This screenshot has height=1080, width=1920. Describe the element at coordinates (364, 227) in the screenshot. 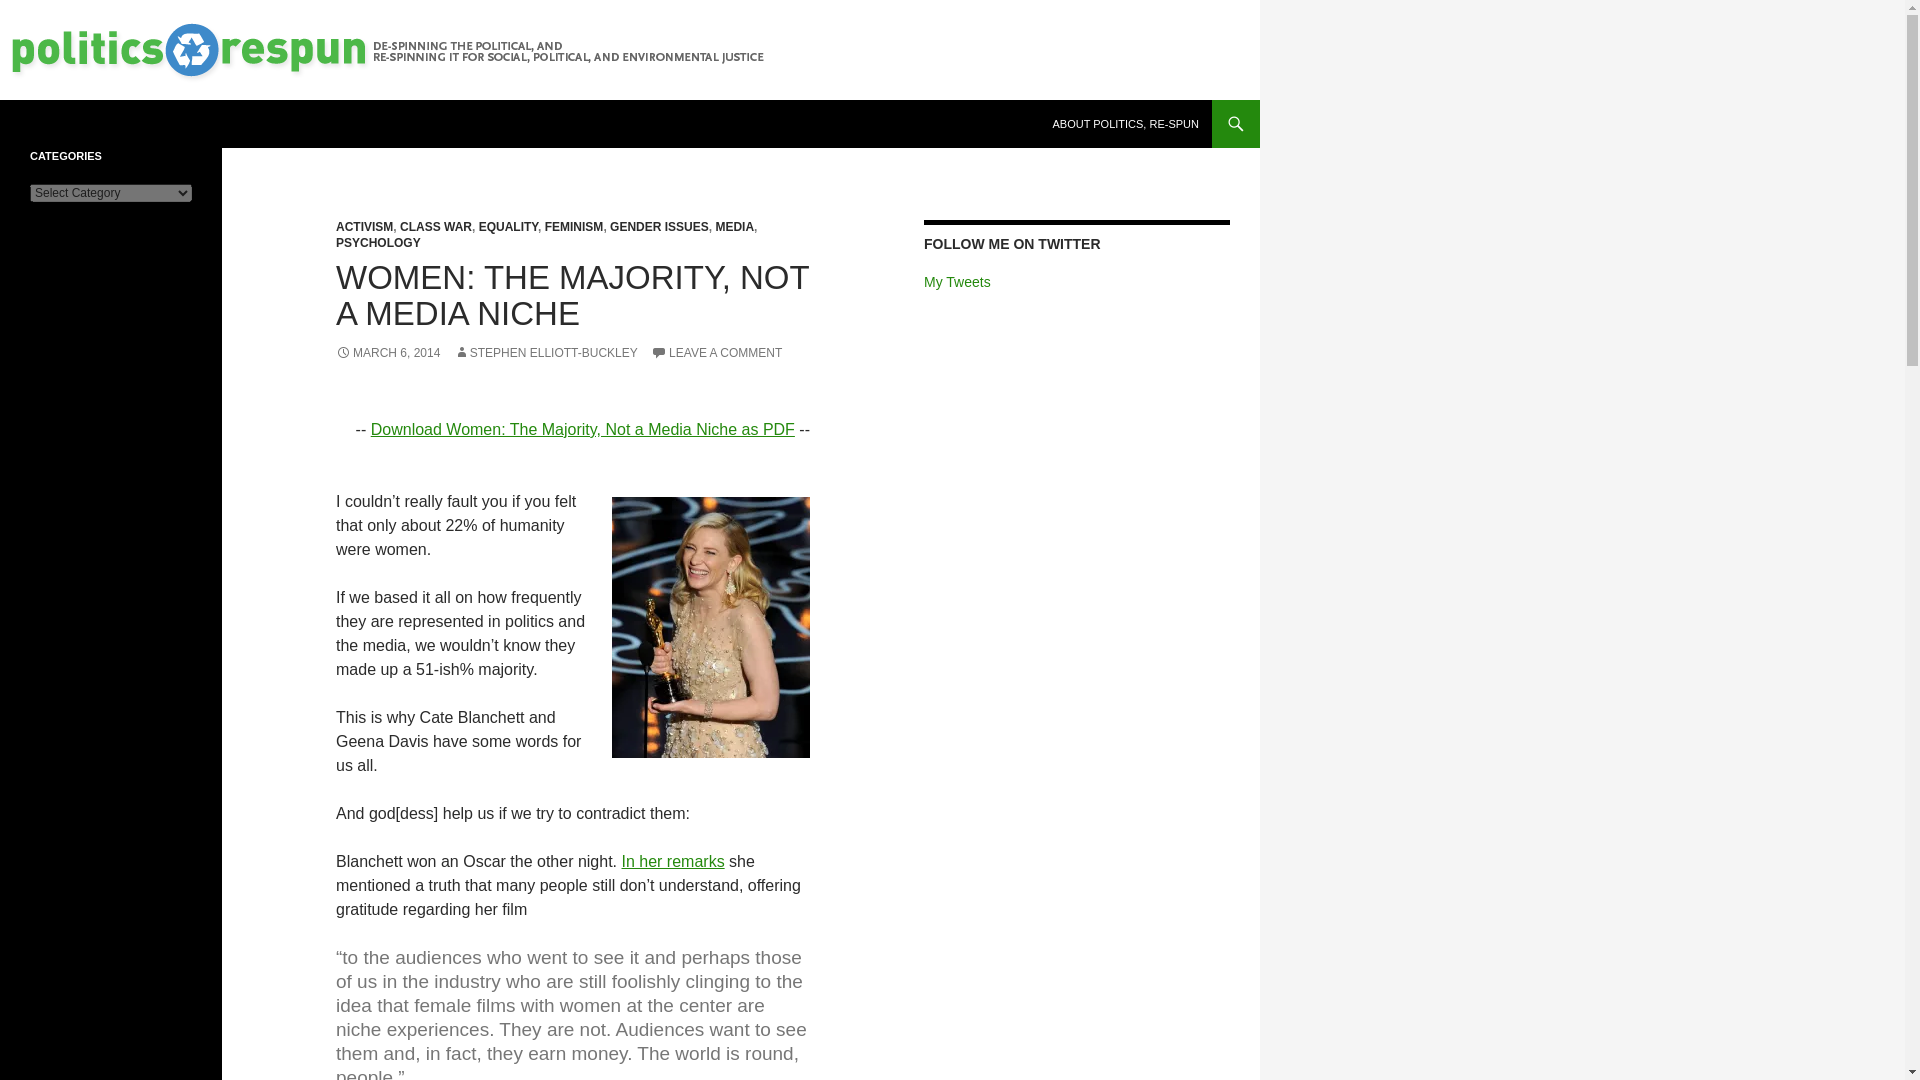

I see `ACTIVISM` at that location.